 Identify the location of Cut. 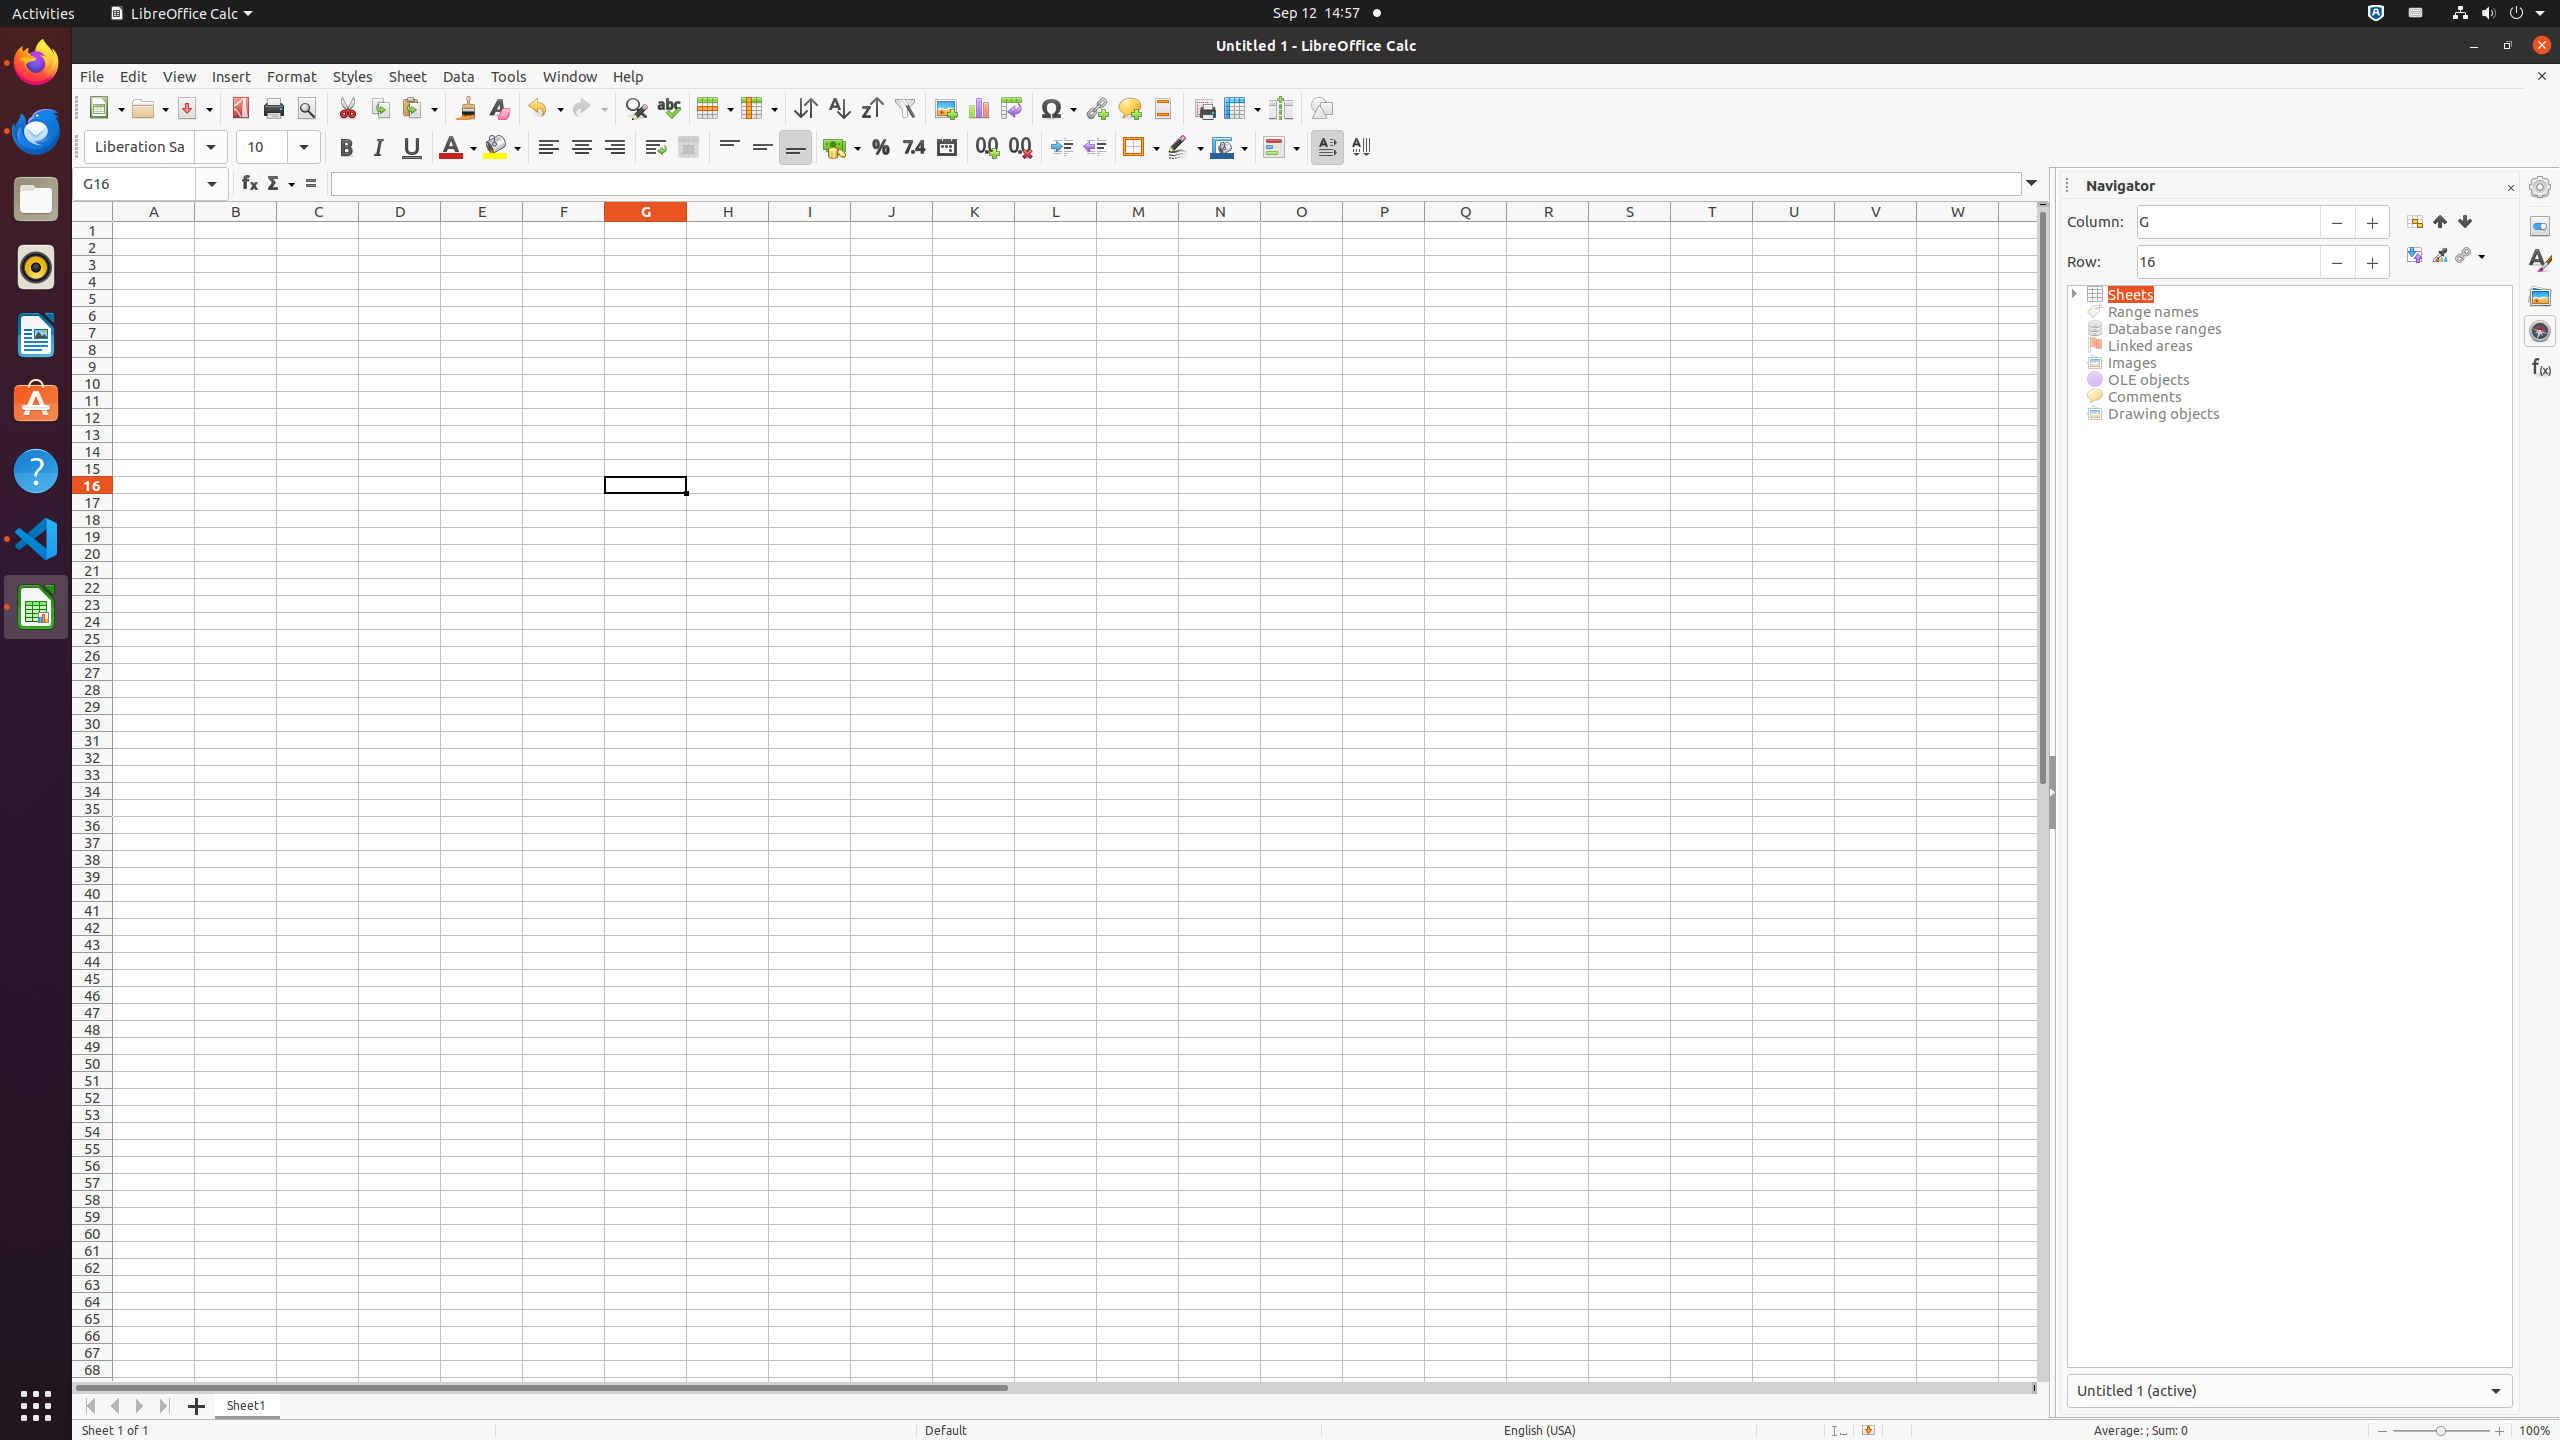
(348, 108).